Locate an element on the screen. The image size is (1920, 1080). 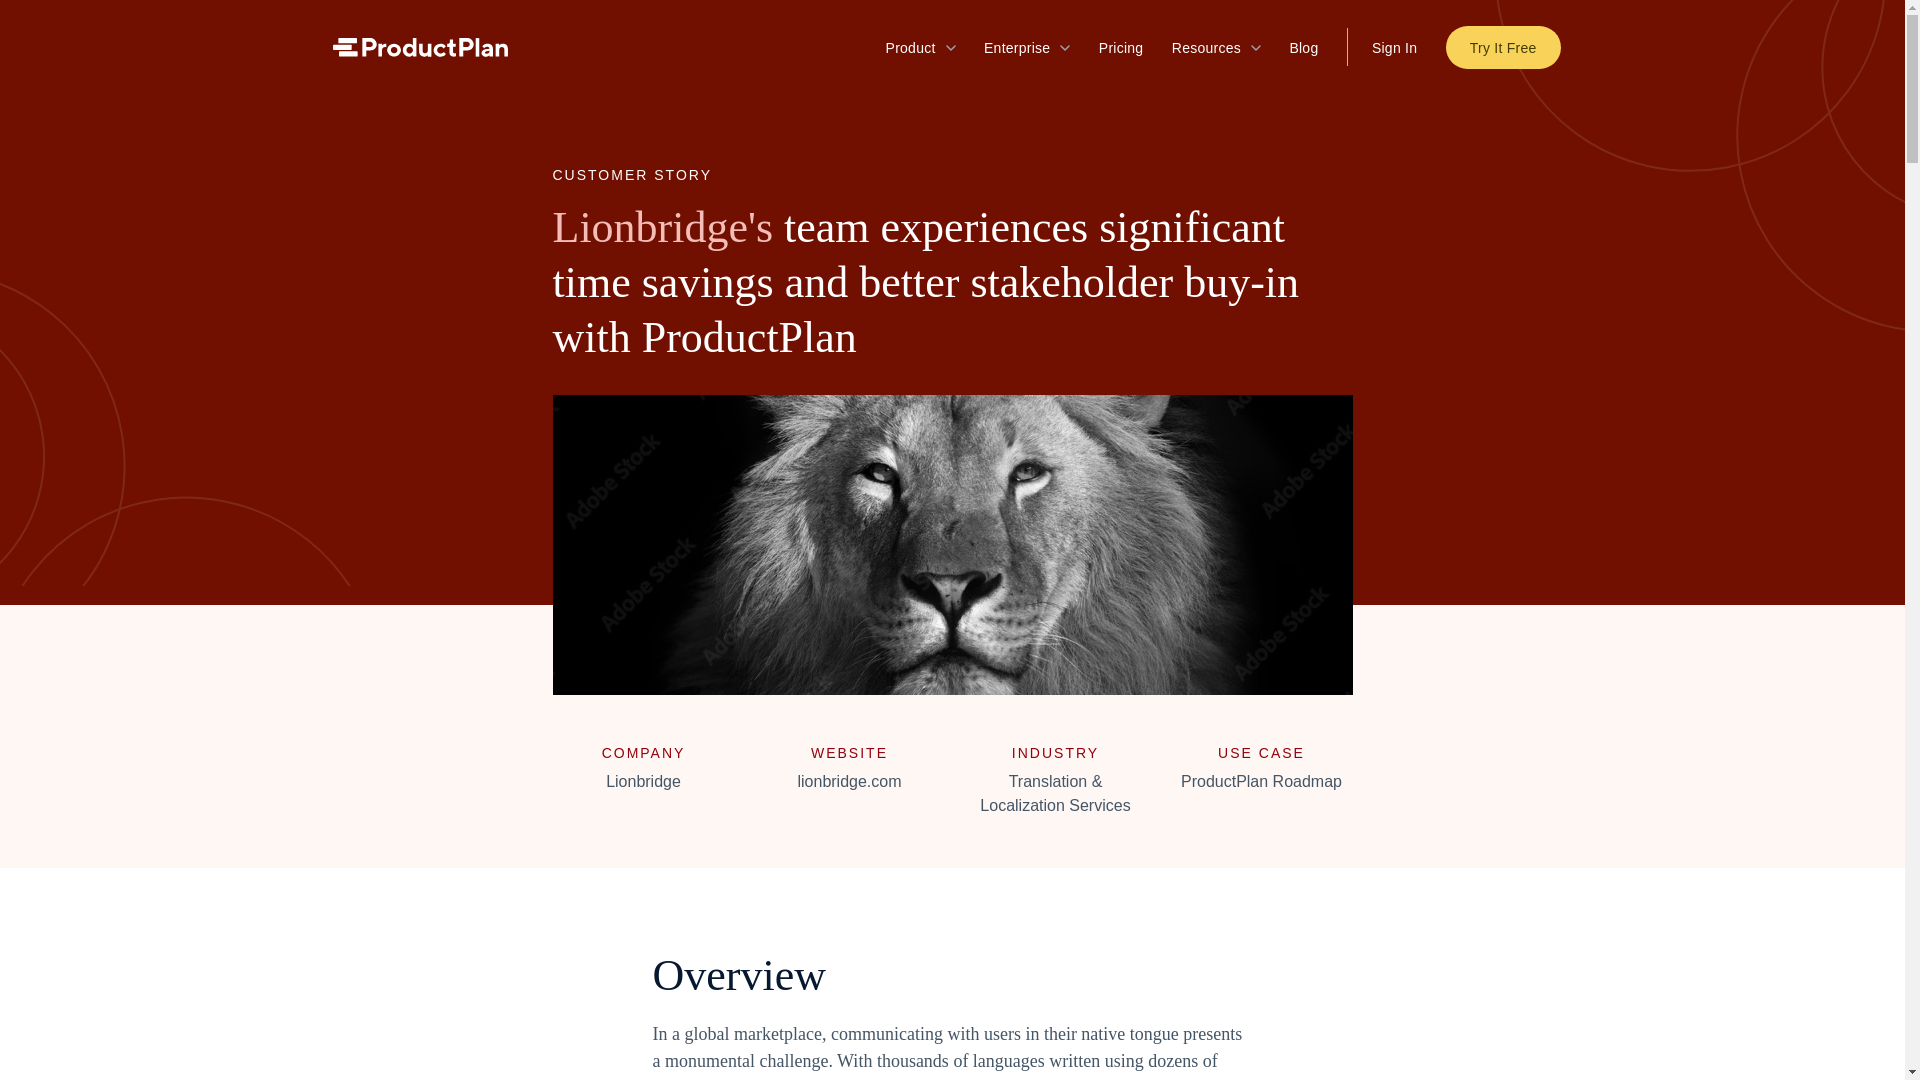
Pricing is located at coordinates (1121, 48).